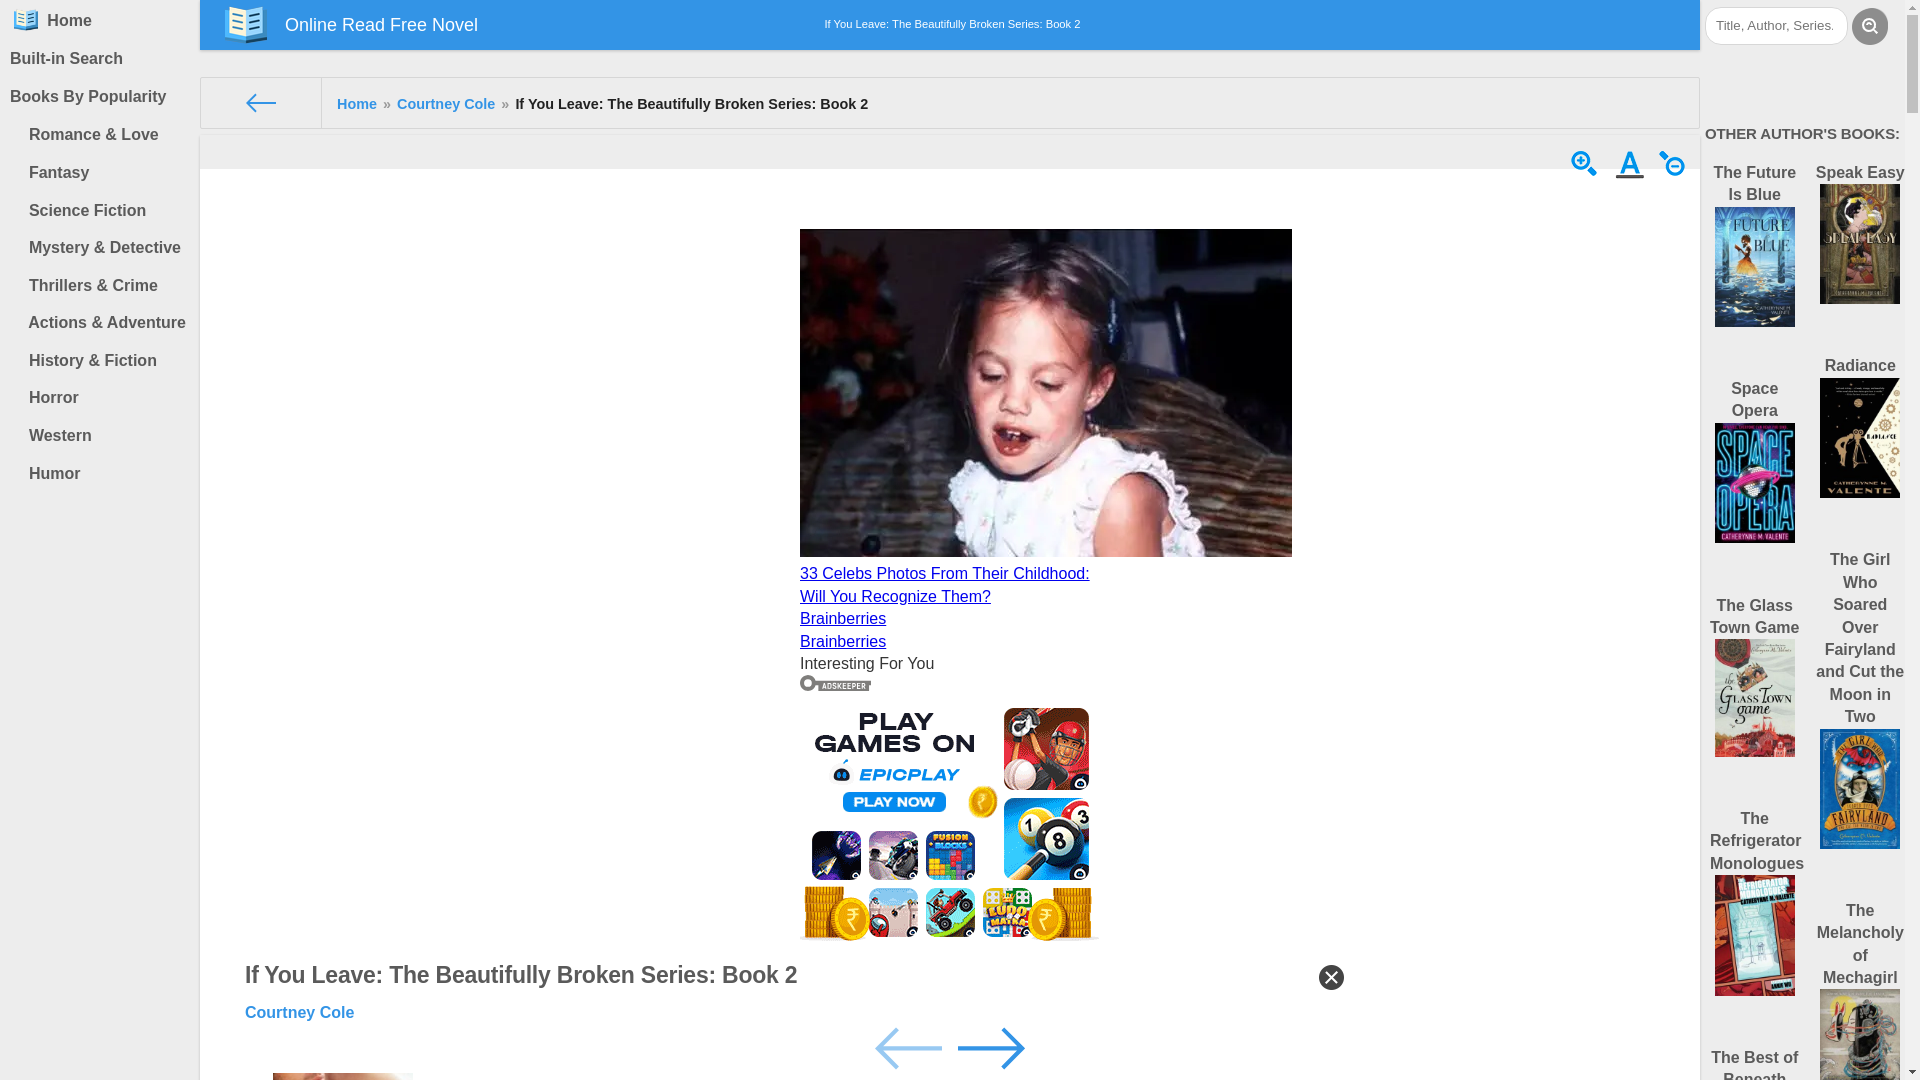  I want to click on   Fantasy, so click(104, 173).